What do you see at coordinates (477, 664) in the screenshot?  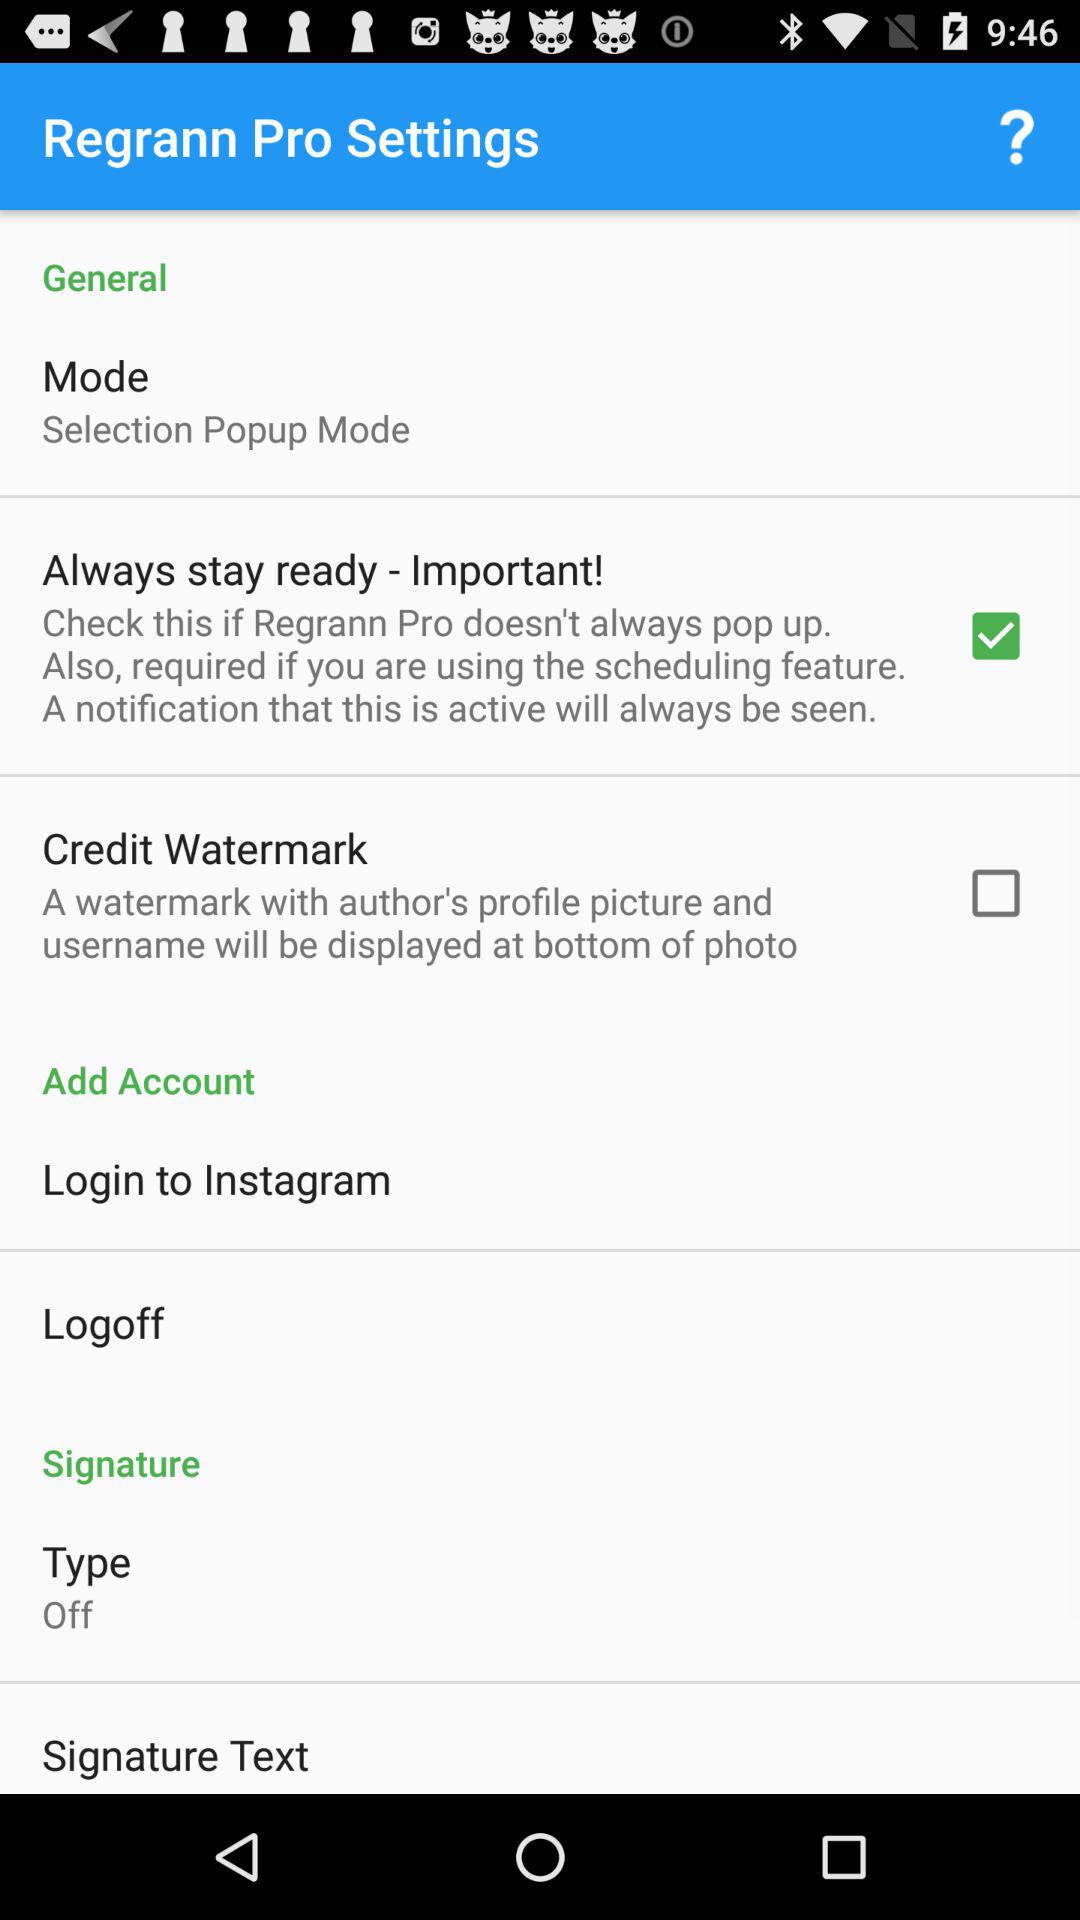 I see `click the check this if` at bounding box center [477, 664].